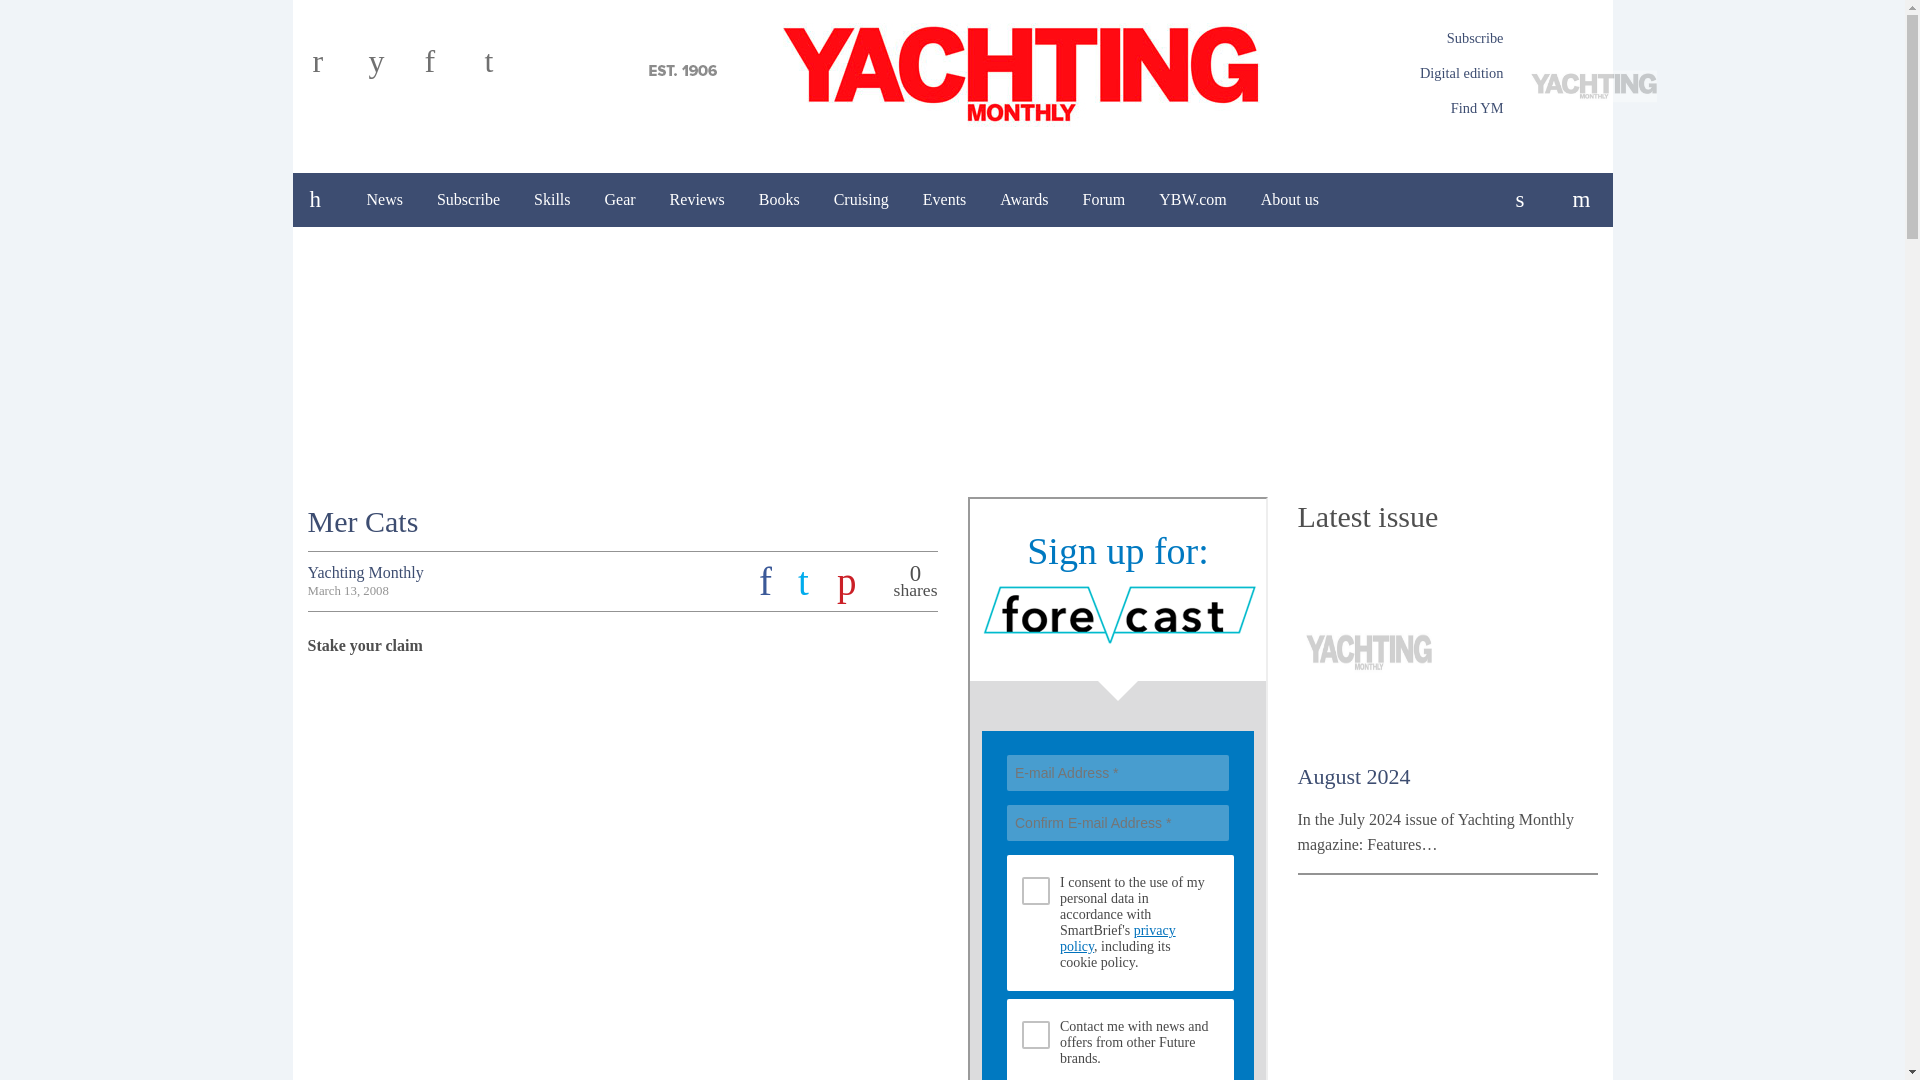 This screenshot has height=1080, width=1920. I want to click on Gear, so click(620, 199).